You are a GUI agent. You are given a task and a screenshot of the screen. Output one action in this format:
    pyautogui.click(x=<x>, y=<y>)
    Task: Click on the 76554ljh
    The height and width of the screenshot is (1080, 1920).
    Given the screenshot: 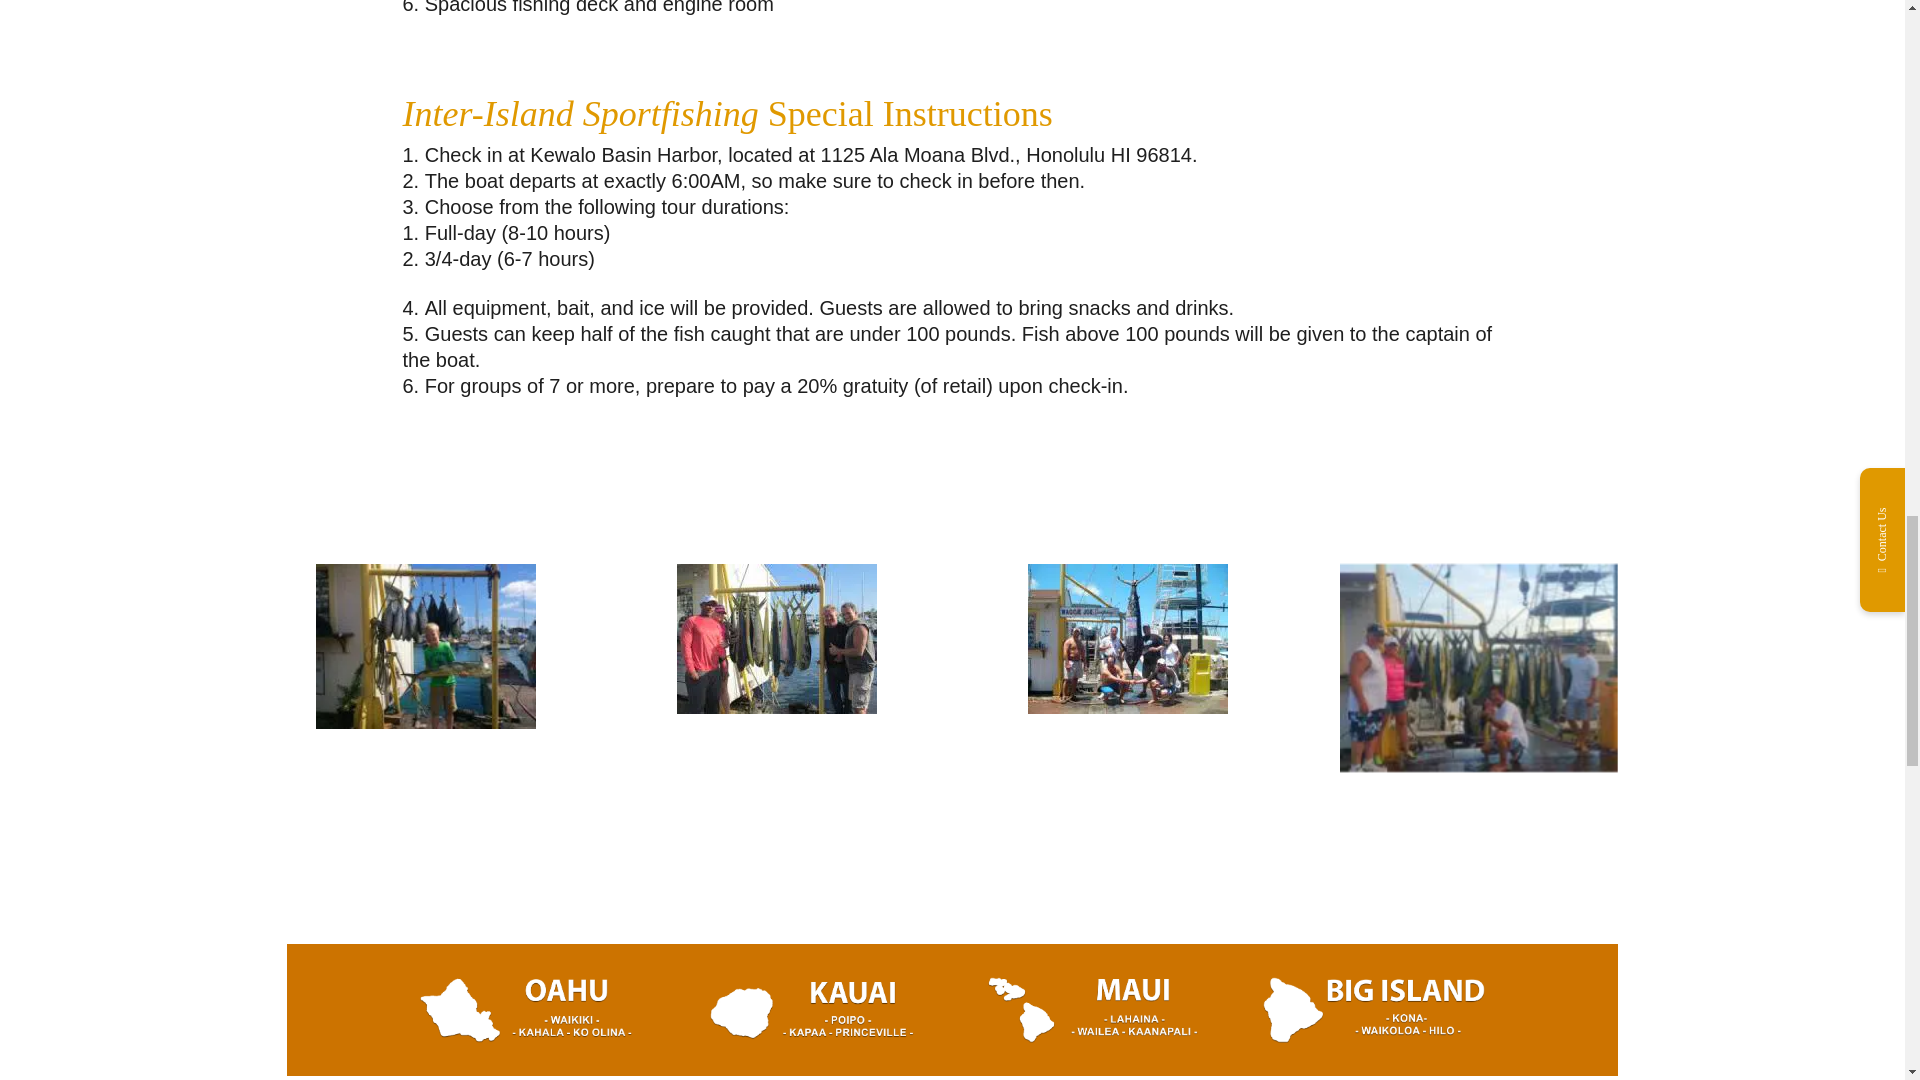 What is the action you would take?
    pyautogui.click(x=1128, y=706)
    